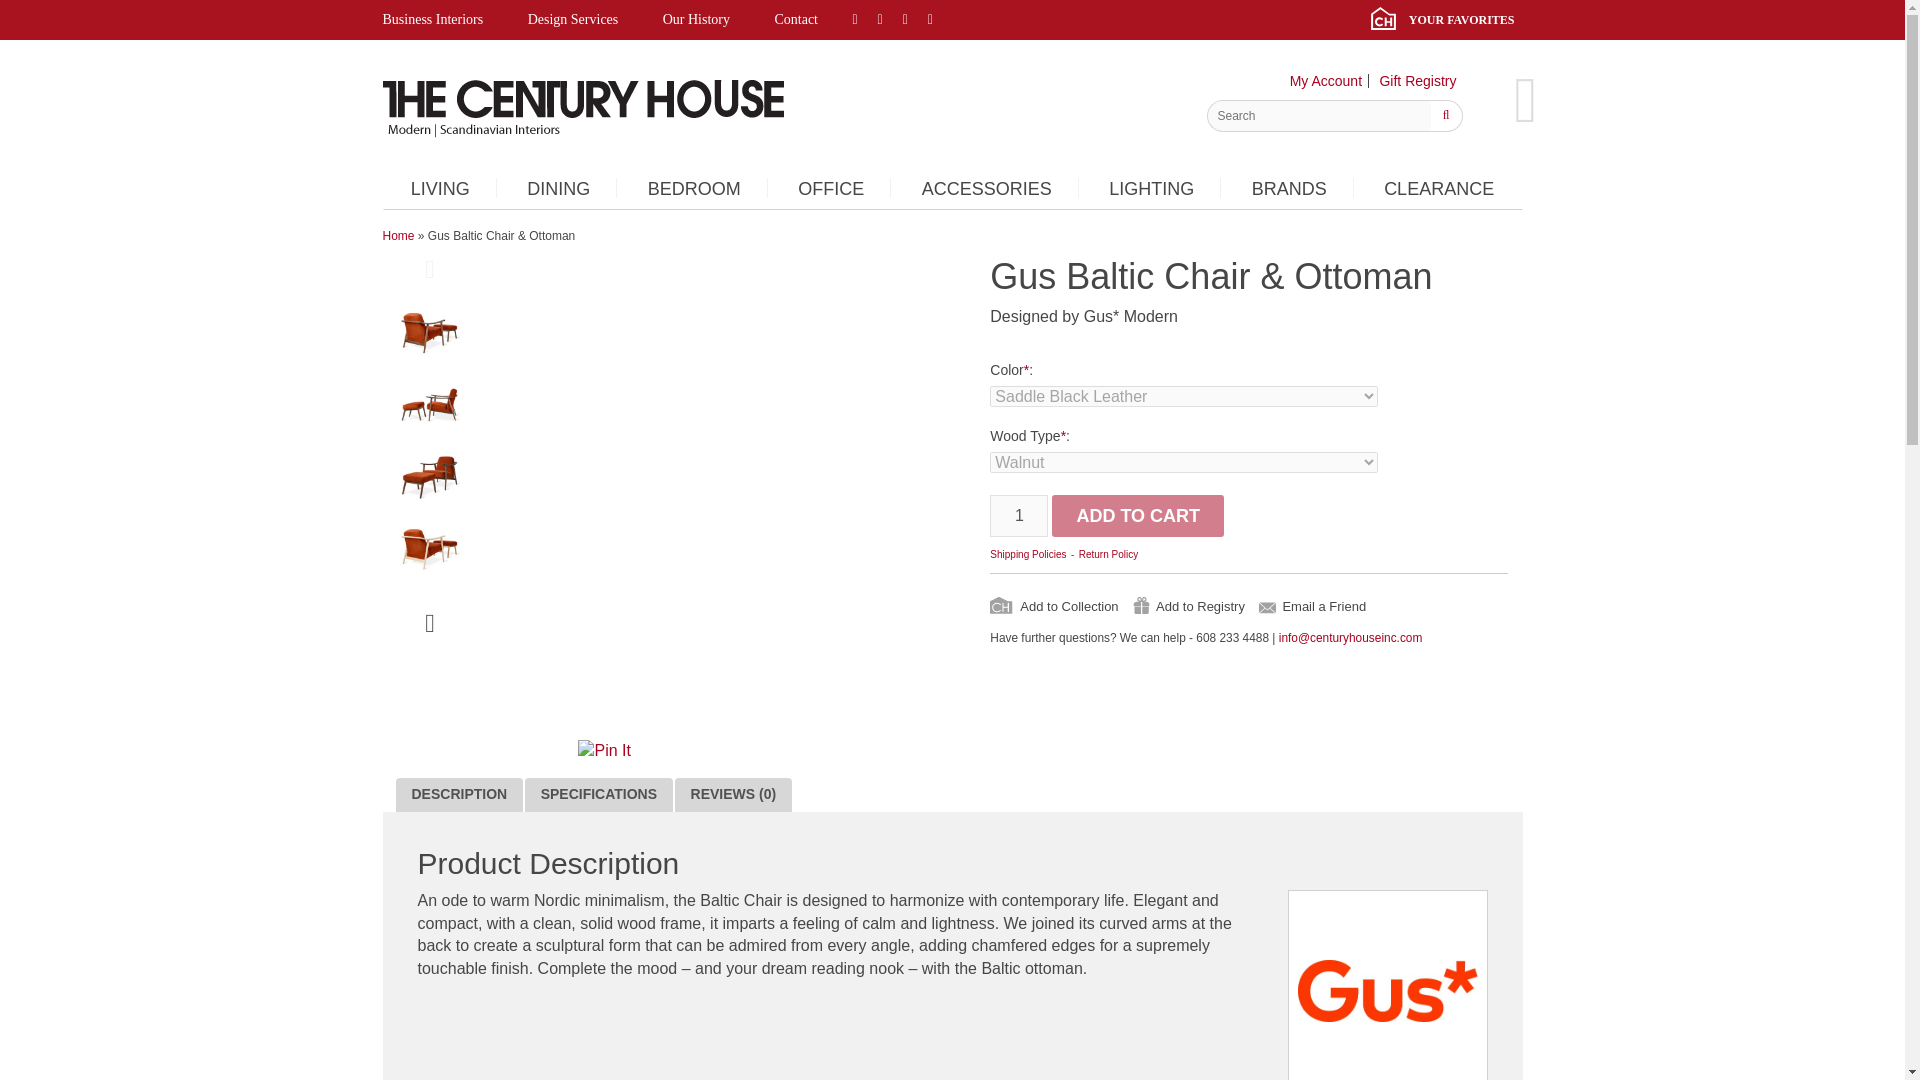 The image size is (1920, 1080). What do you see at coordinates (696, 20) in the screenshot?
I see `Our History` at bounding box center [696, 20].